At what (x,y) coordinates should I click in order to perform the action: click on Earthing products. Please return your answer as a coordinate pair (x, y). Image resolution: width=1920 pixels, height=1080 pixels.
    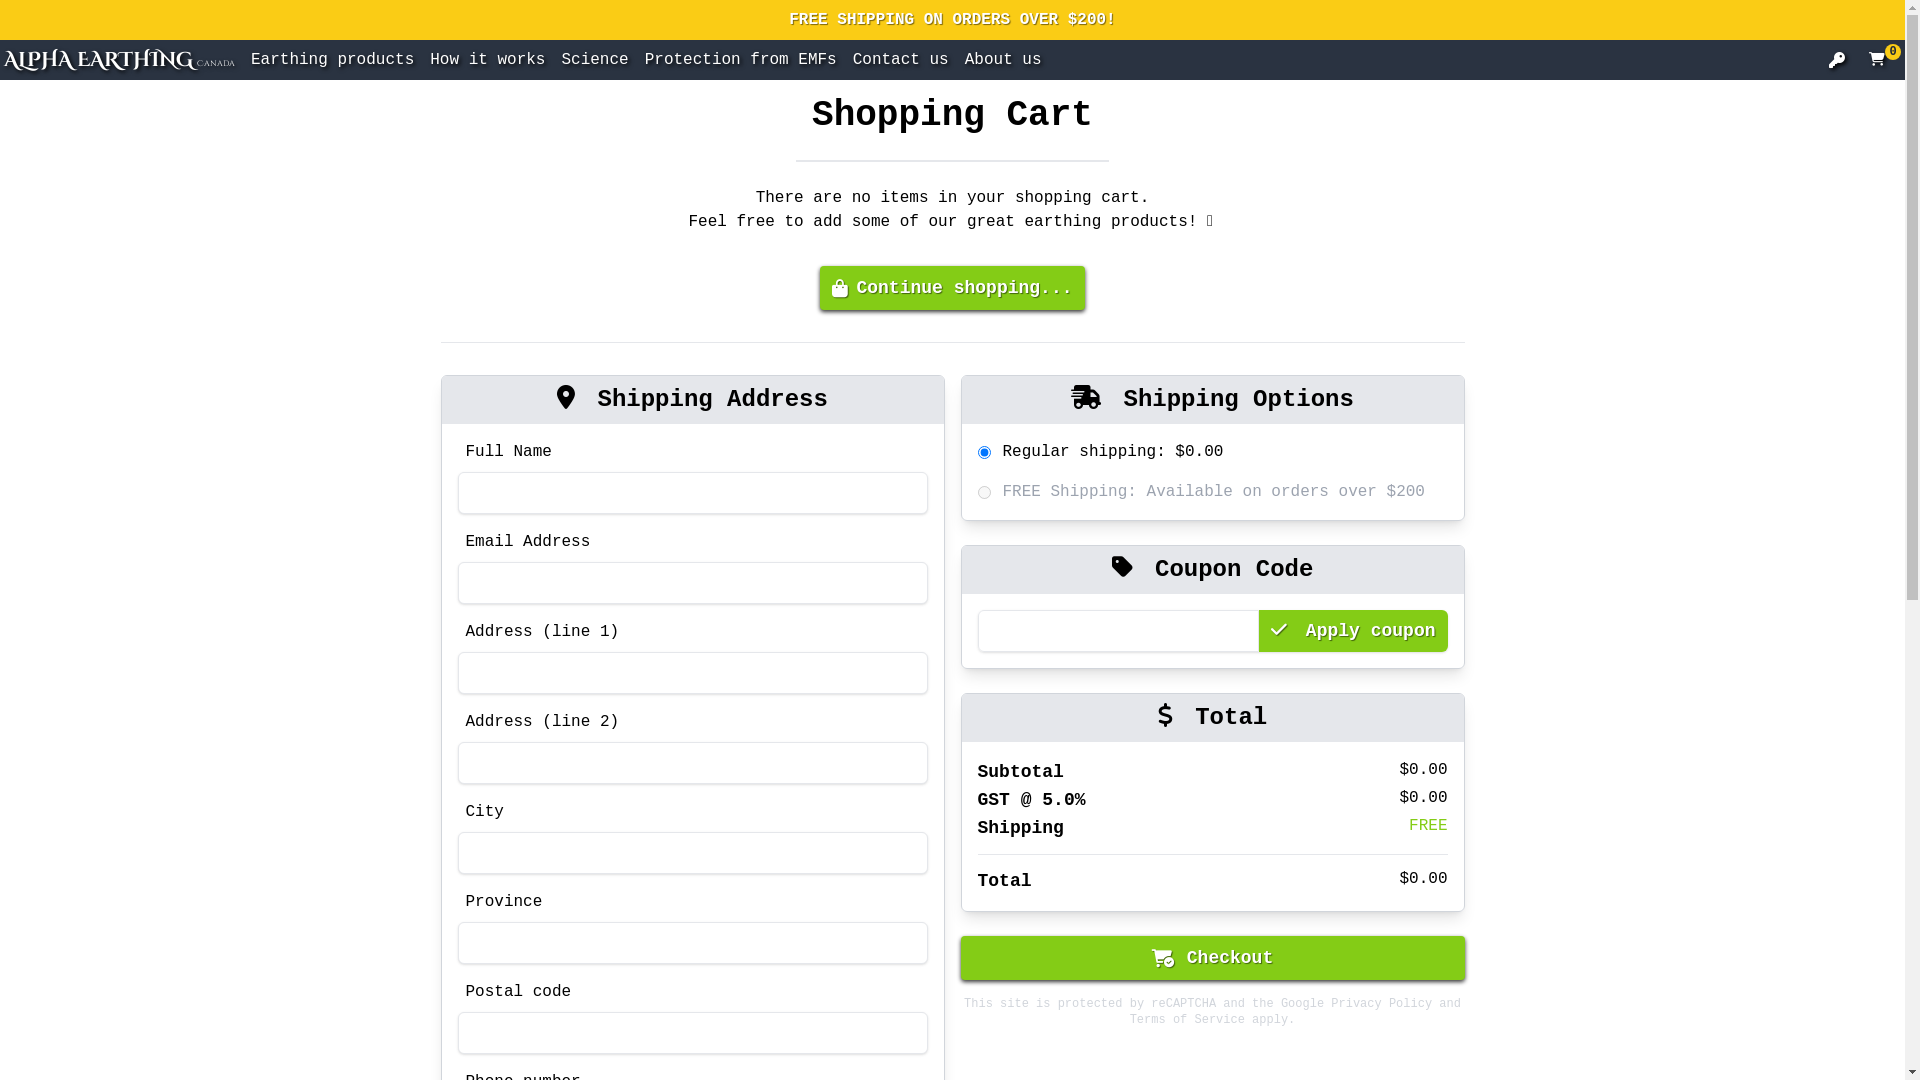
    Looking at the image, I should click on (332, 60).